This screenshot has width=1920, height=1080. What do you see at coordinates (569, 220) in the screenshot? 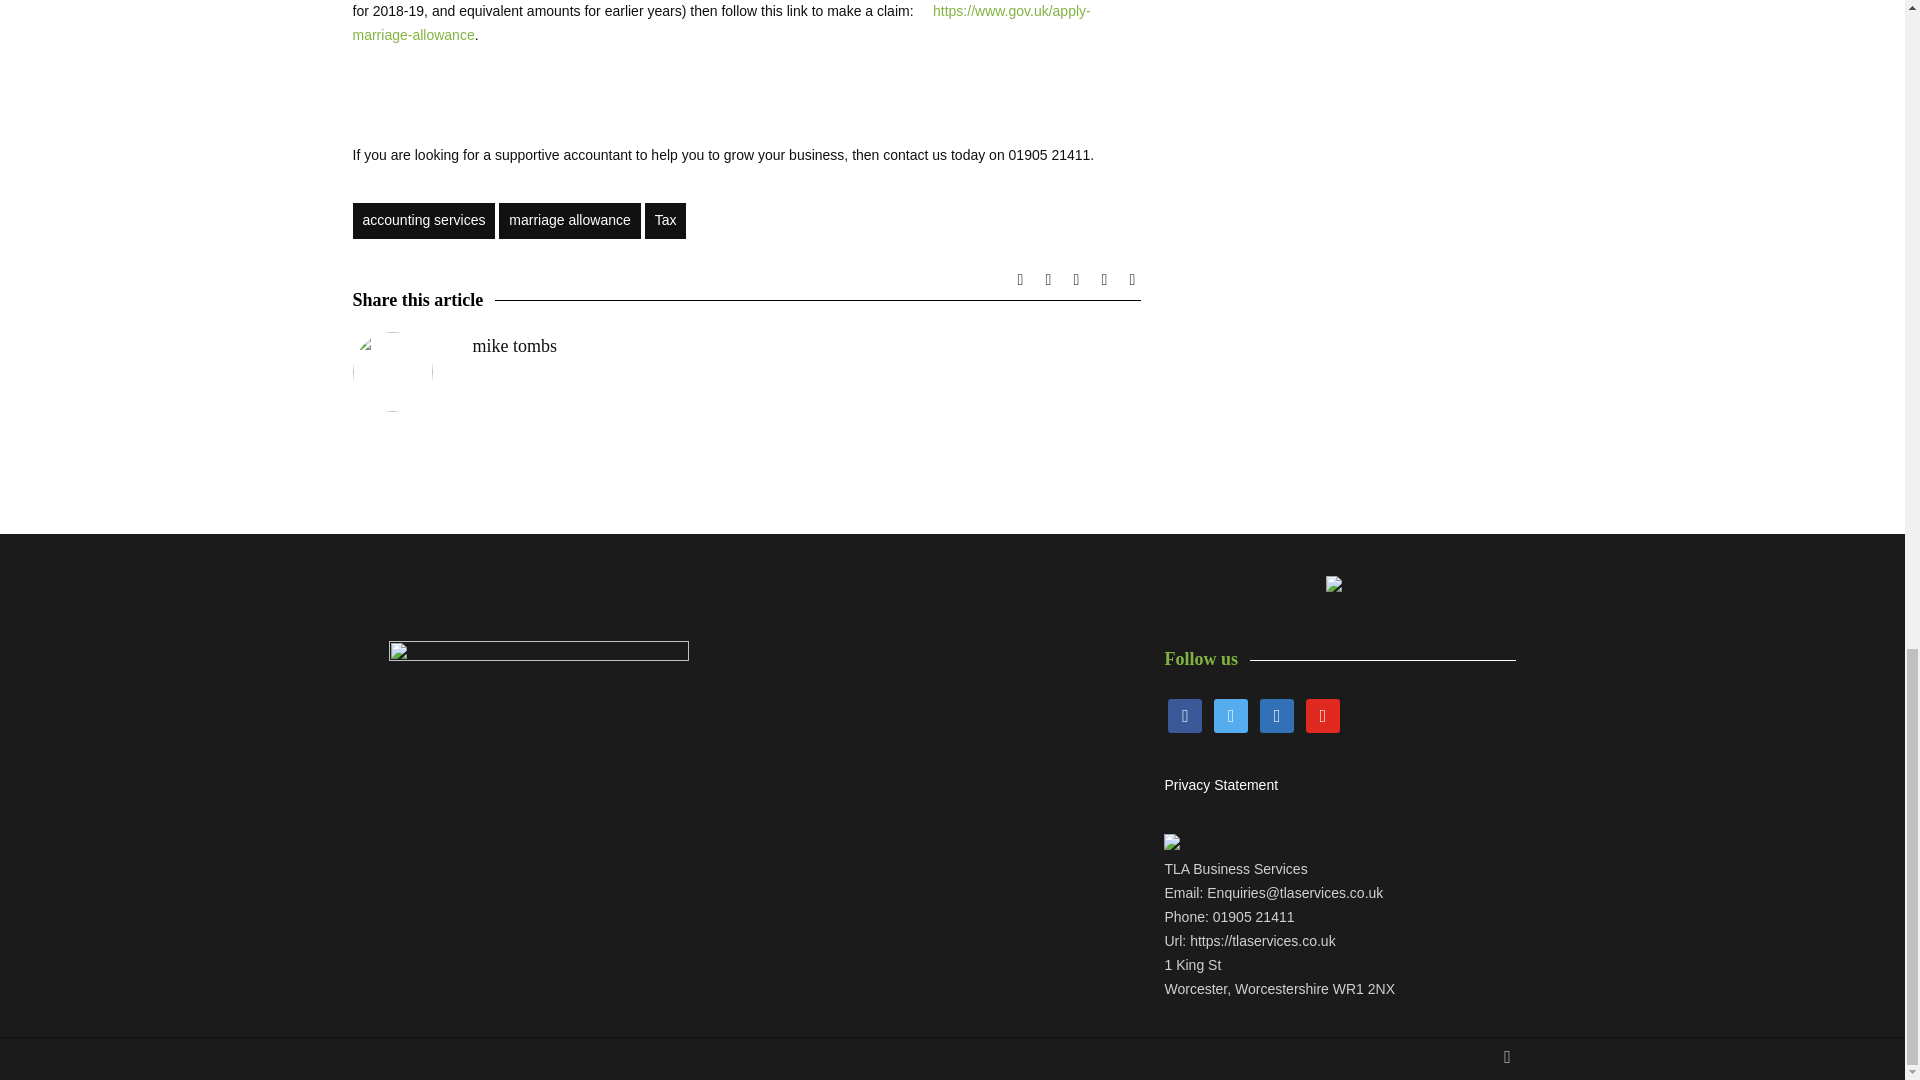
I see `marriage allowance` at bounding box center [569, 220].